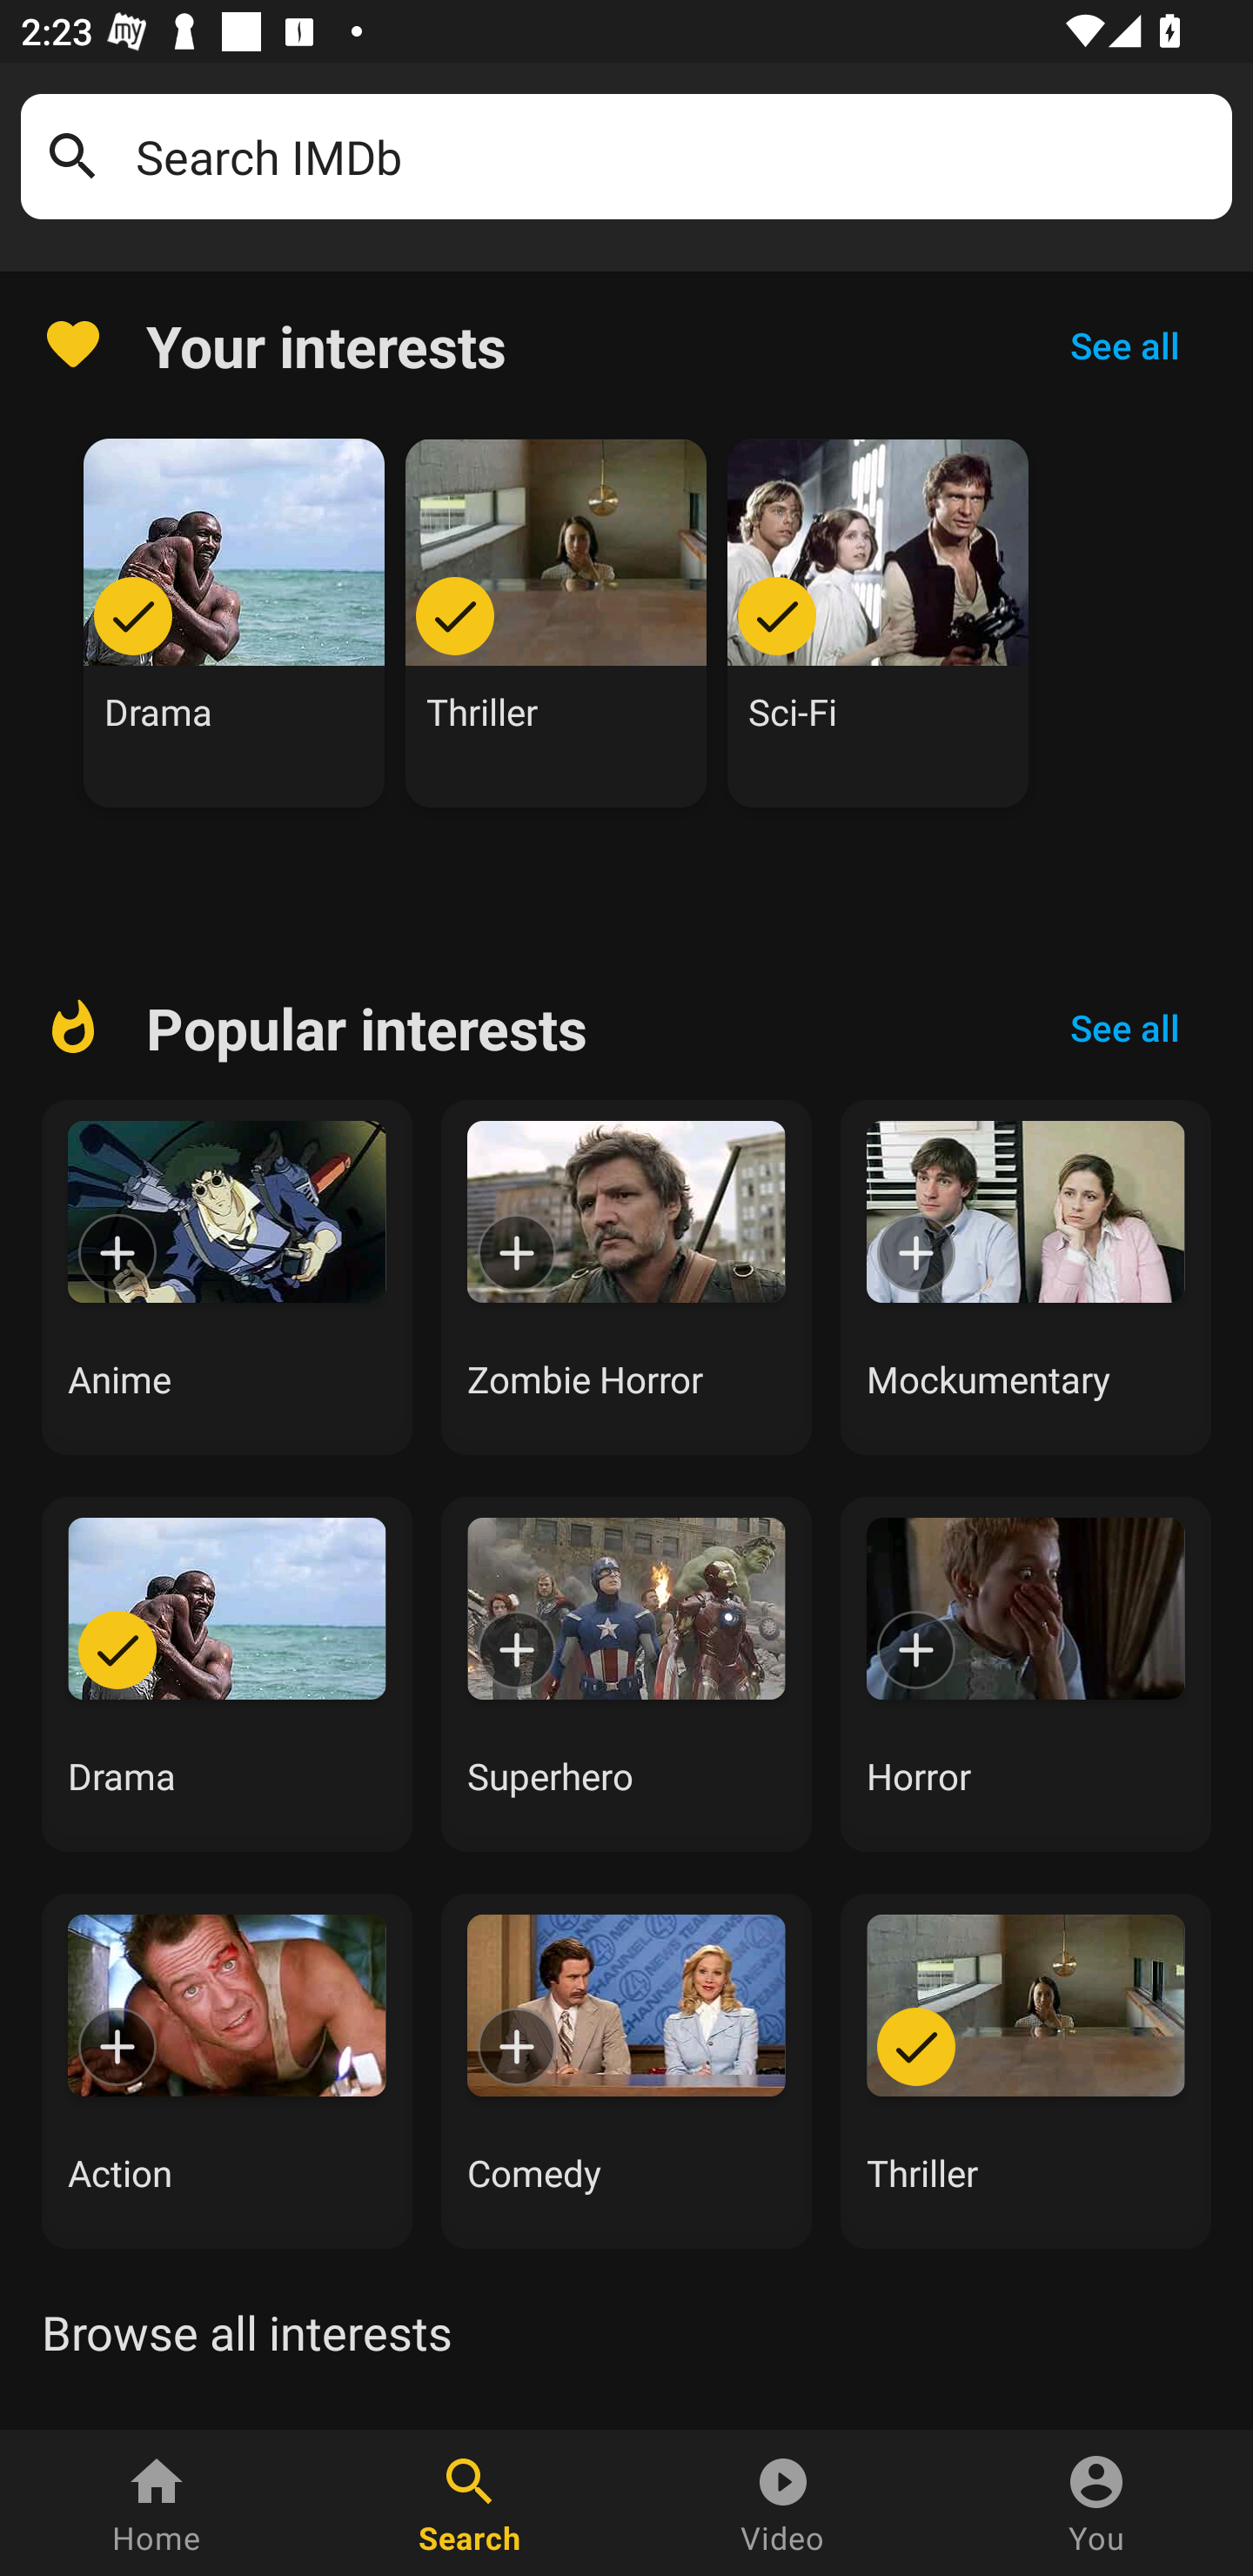 The height and width of the screenshot is (2576, 1253). I want to click on Browse all interests, so click(246, 2332).